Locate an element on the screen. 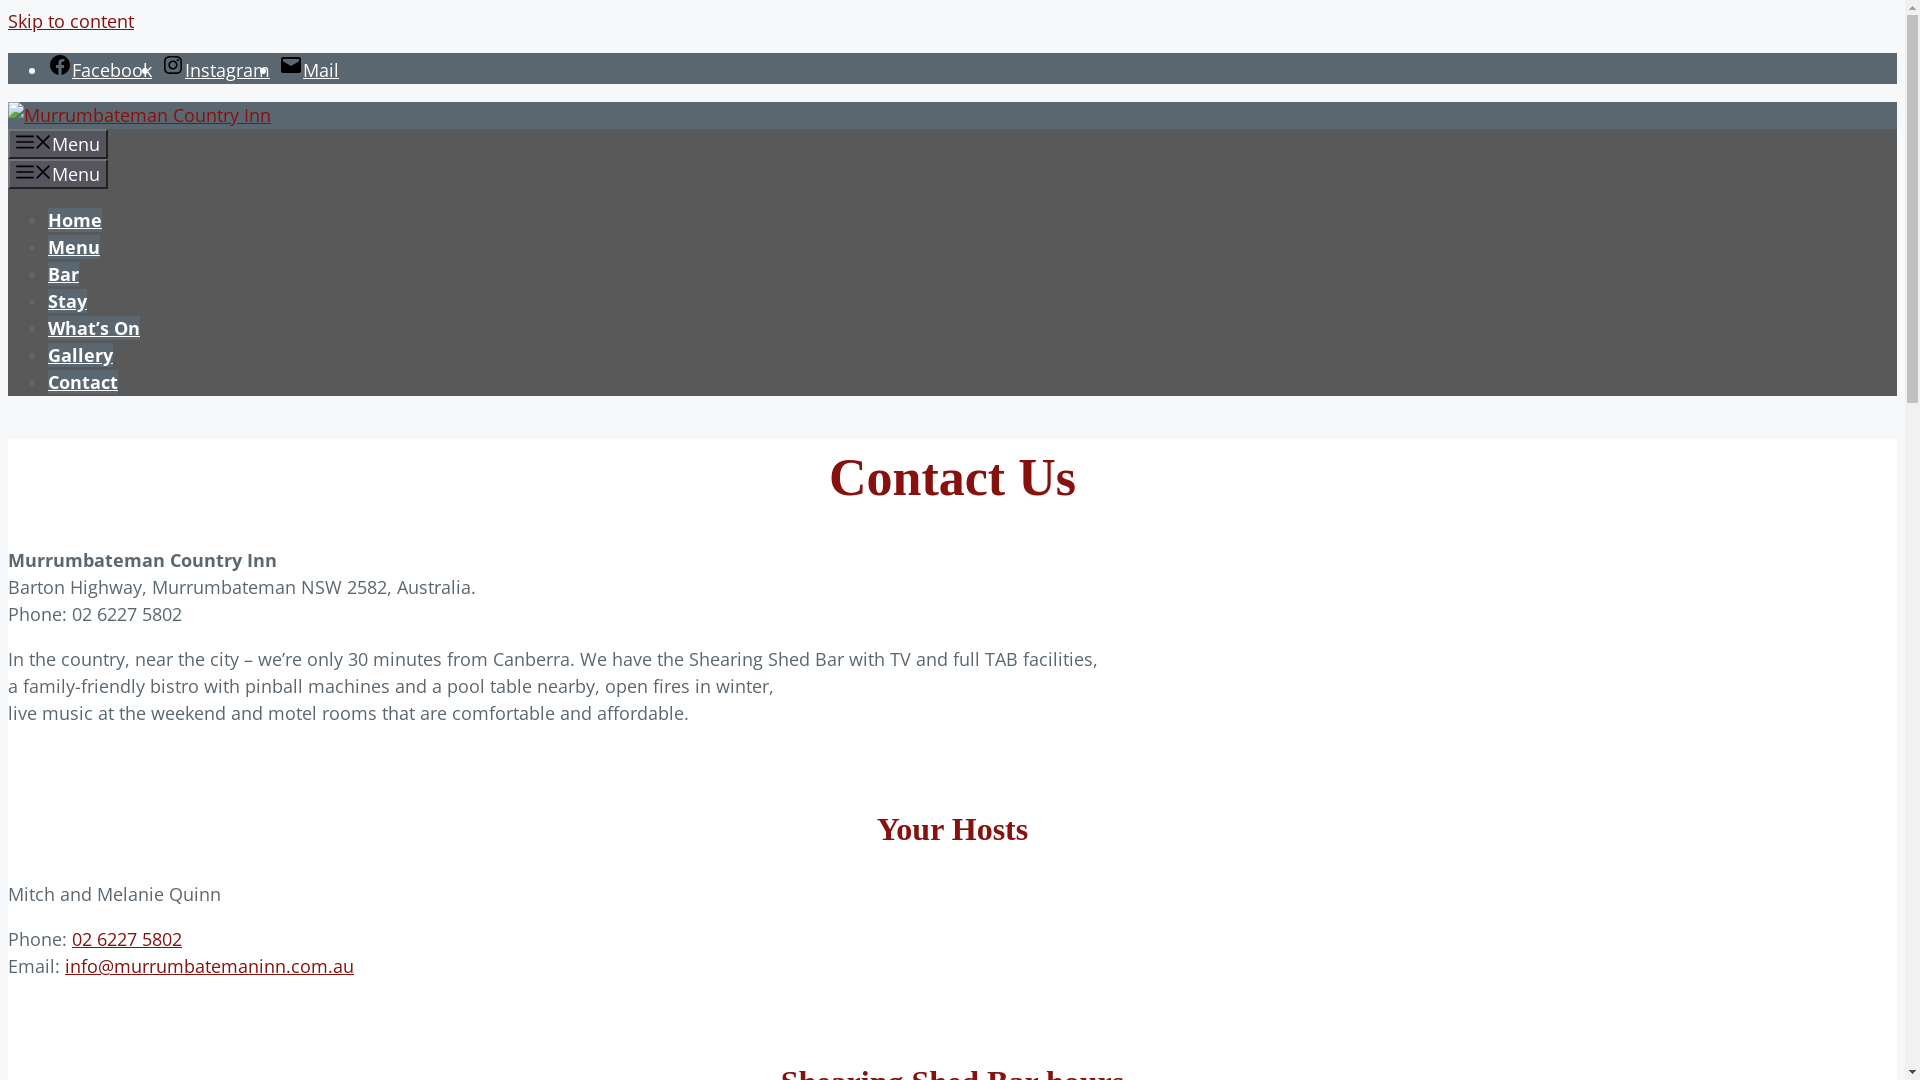  Skip to content is located at coordinates (71, 21).